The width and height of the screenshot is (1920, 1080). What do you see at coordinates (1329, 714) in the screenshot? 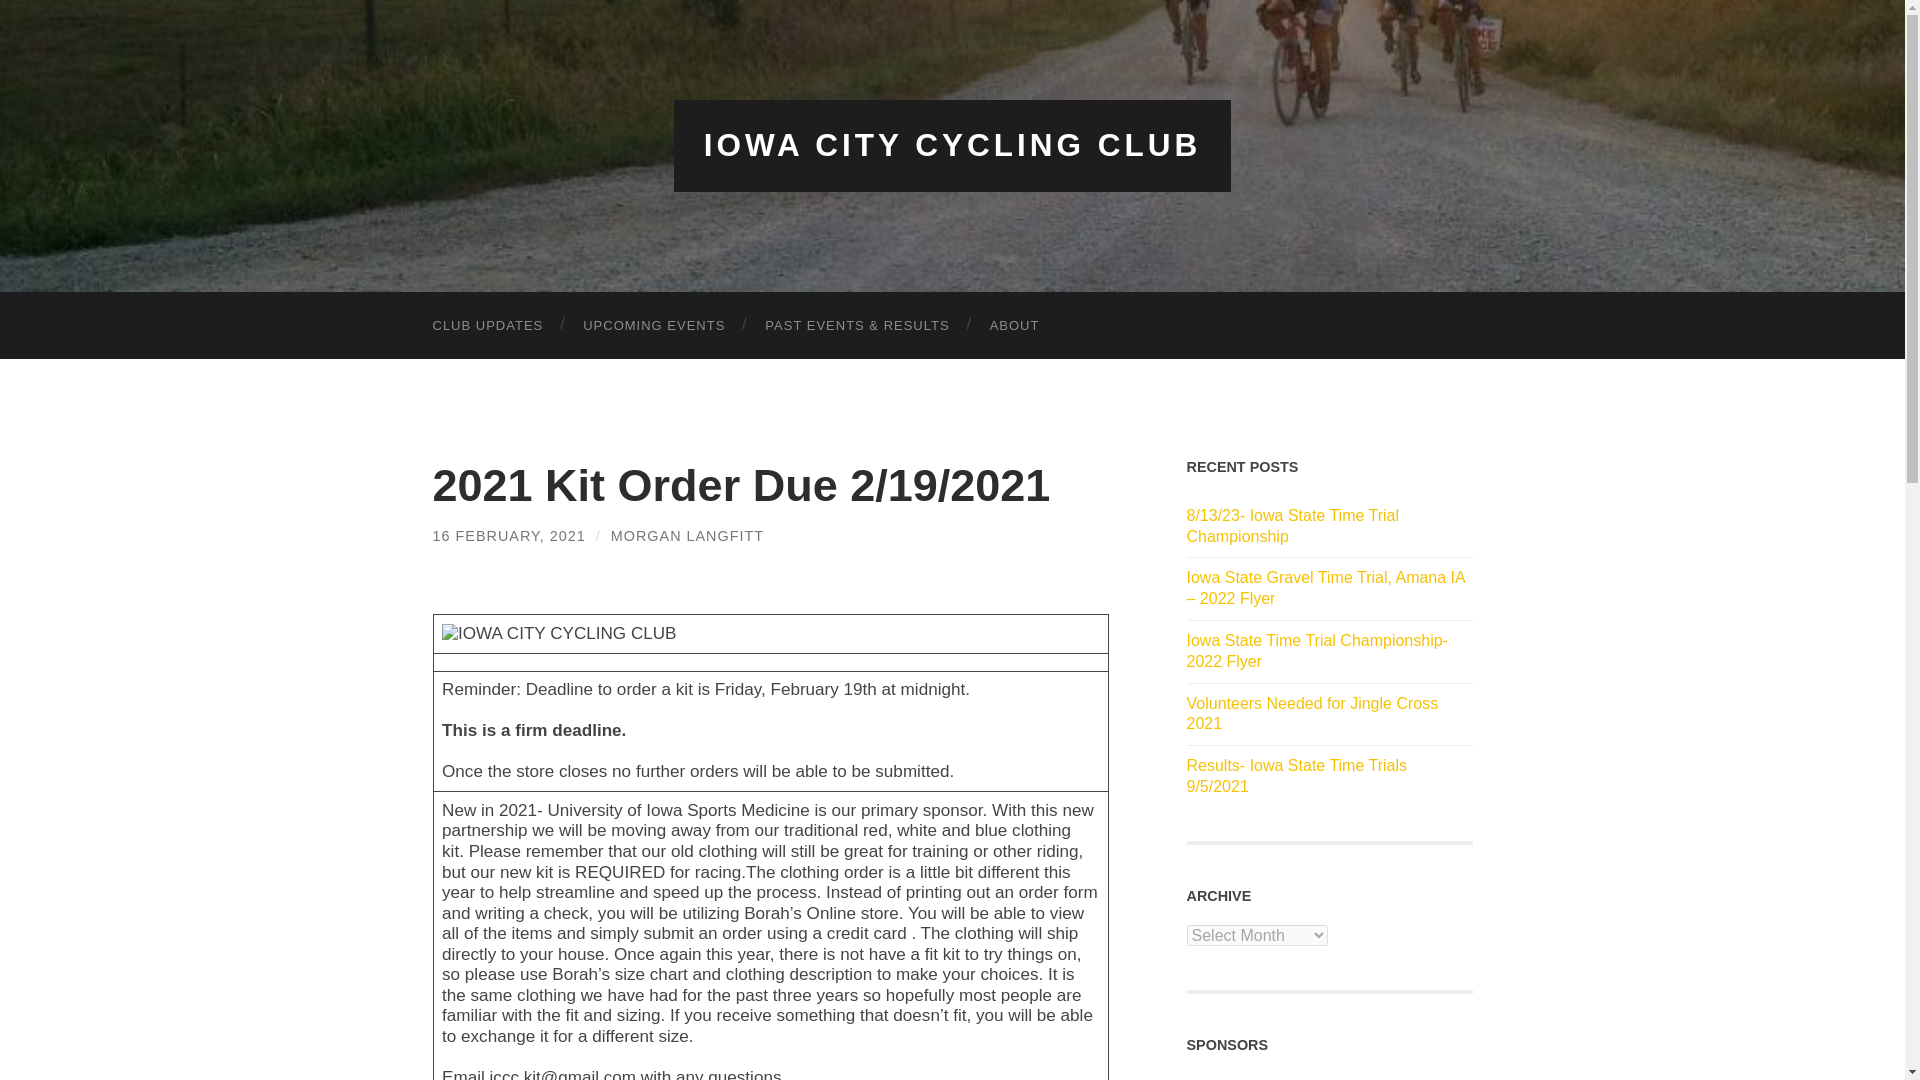
I see `Volunteers Needed for Jingle Cross 2021` at bounding box center [1329, 714].